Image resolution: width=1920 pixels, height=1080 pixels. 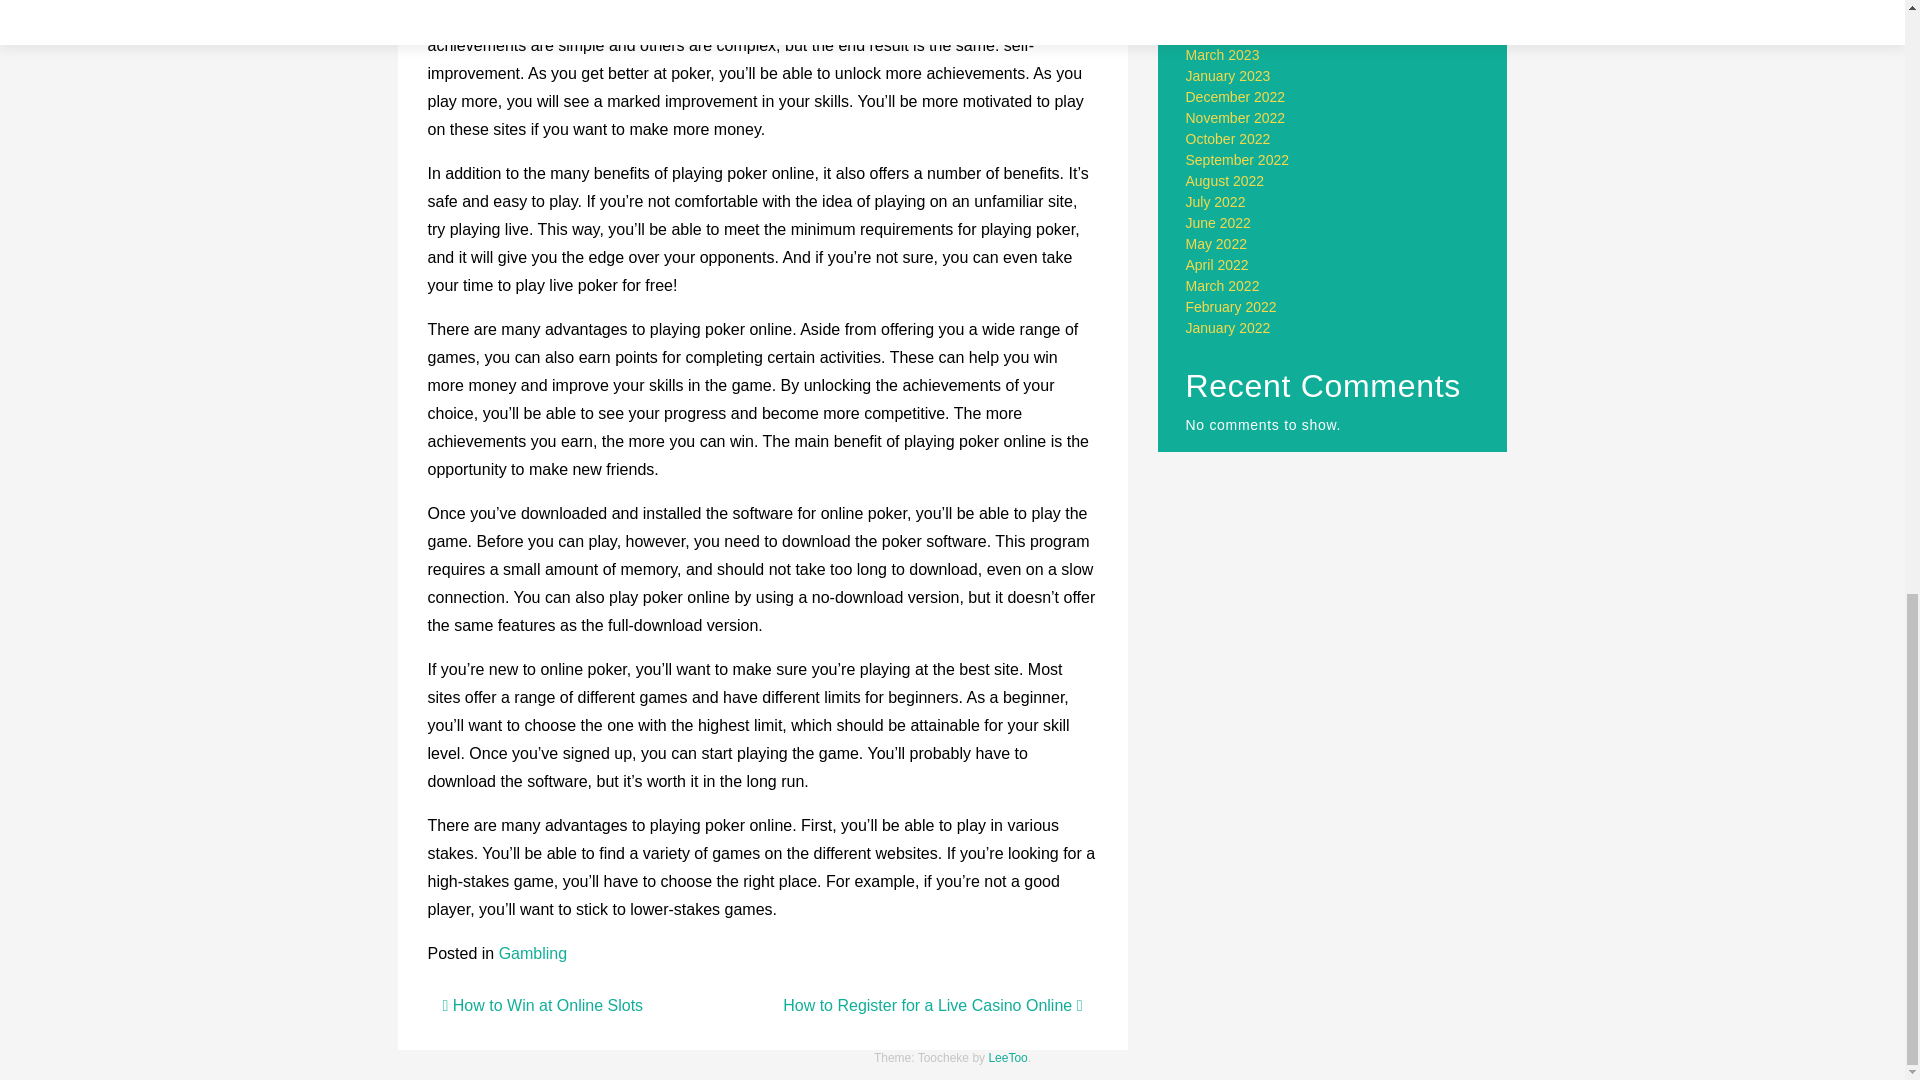 I want to click on  How to Win at Online Slots, so click(x=542, y=1005).